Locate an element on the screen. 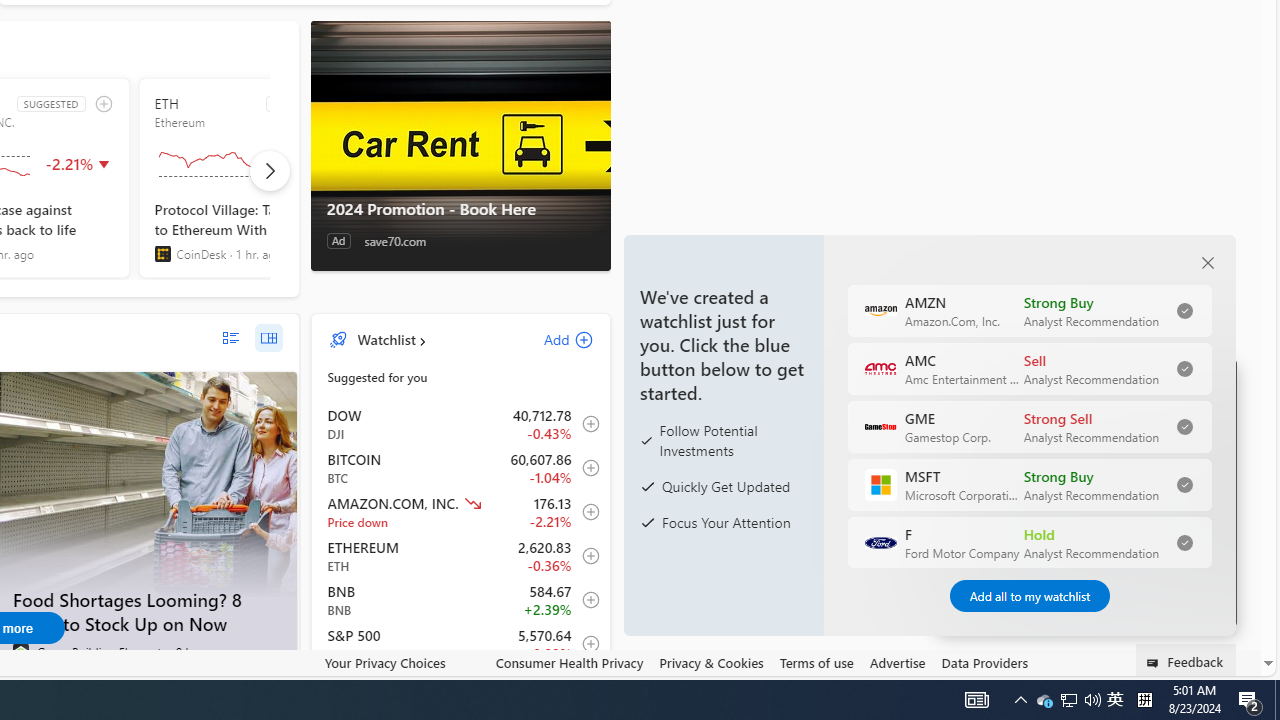  DJI DOW decrease 40,712.78 -177.71 -0.43% item0 is located at coordinates (461, 423).